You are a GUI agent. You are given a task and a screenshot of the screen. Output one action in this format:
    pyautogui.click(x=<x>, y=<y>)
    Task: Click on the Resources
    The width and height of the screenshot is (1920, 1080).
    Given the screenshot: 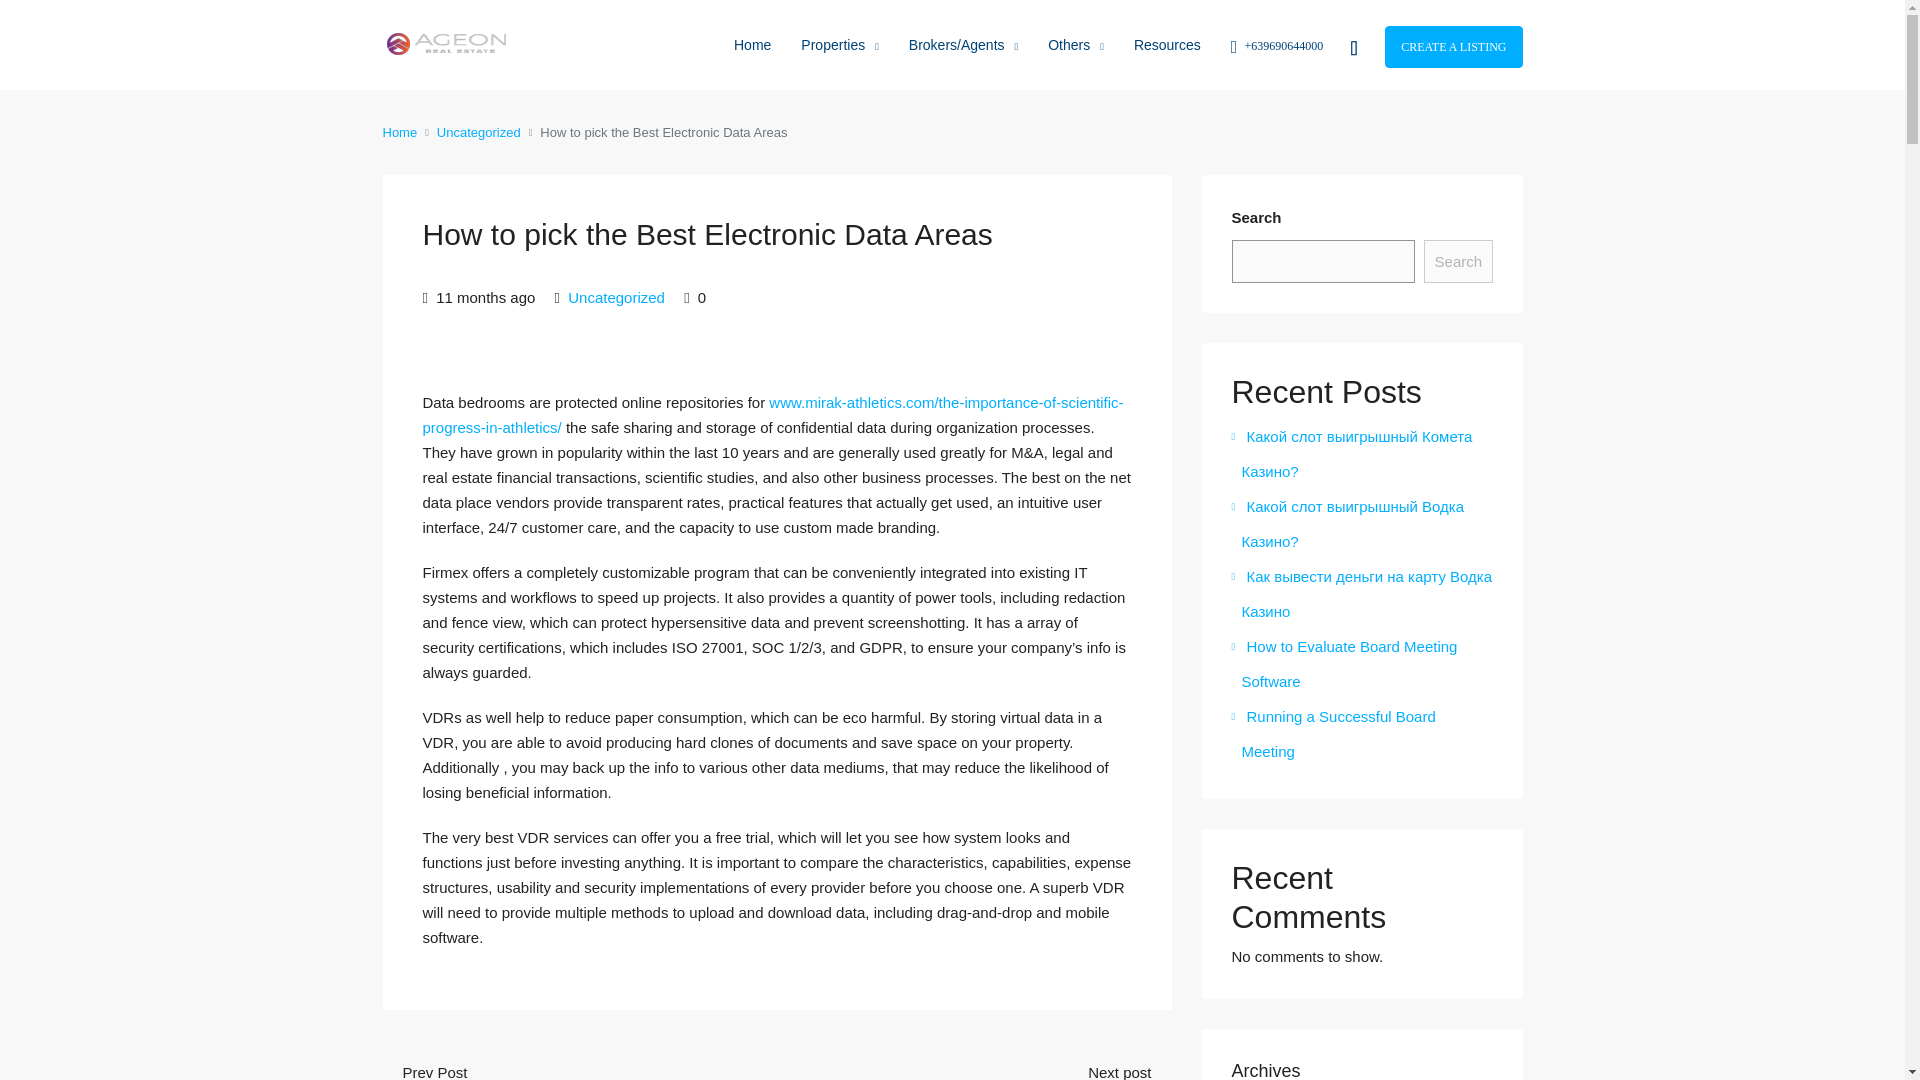 What is the action you would take?
    pyautogui.click(x=1167, y=44)
    